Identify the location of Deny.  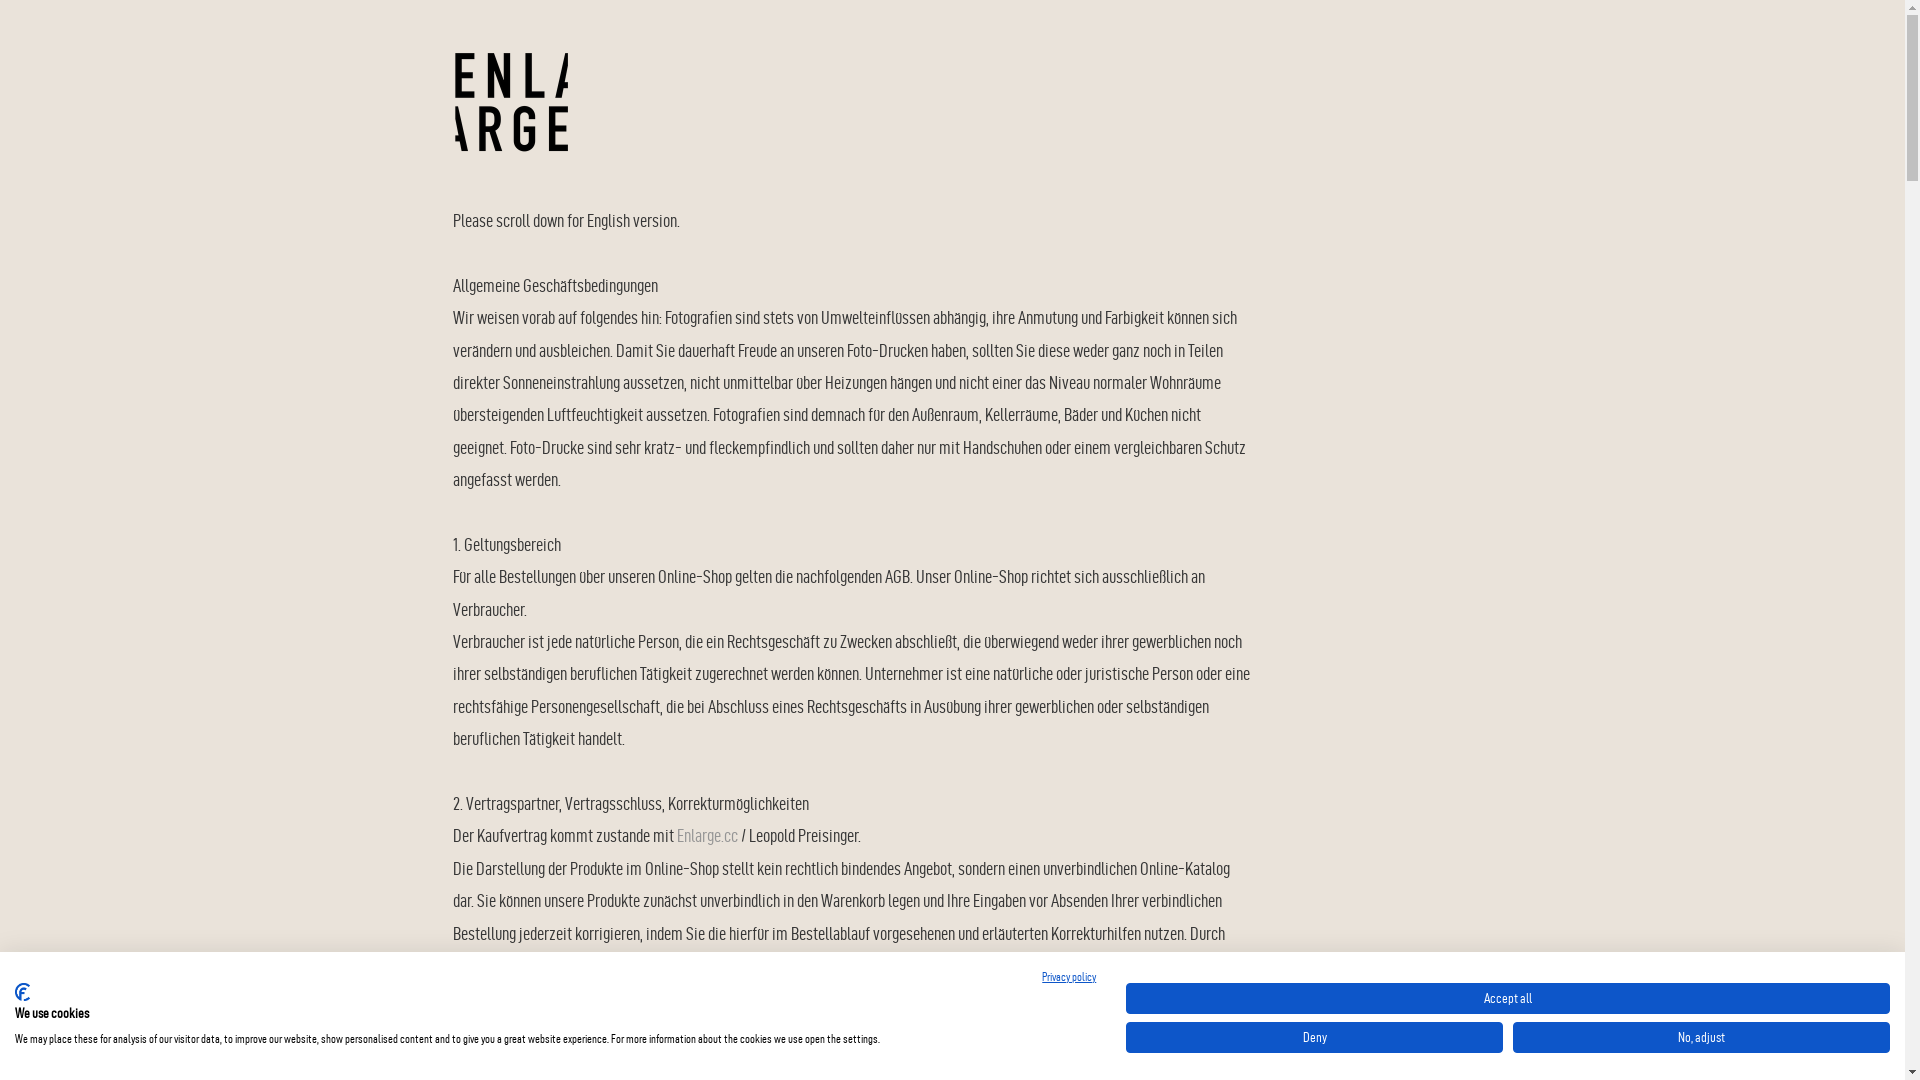
(1314, 1038).